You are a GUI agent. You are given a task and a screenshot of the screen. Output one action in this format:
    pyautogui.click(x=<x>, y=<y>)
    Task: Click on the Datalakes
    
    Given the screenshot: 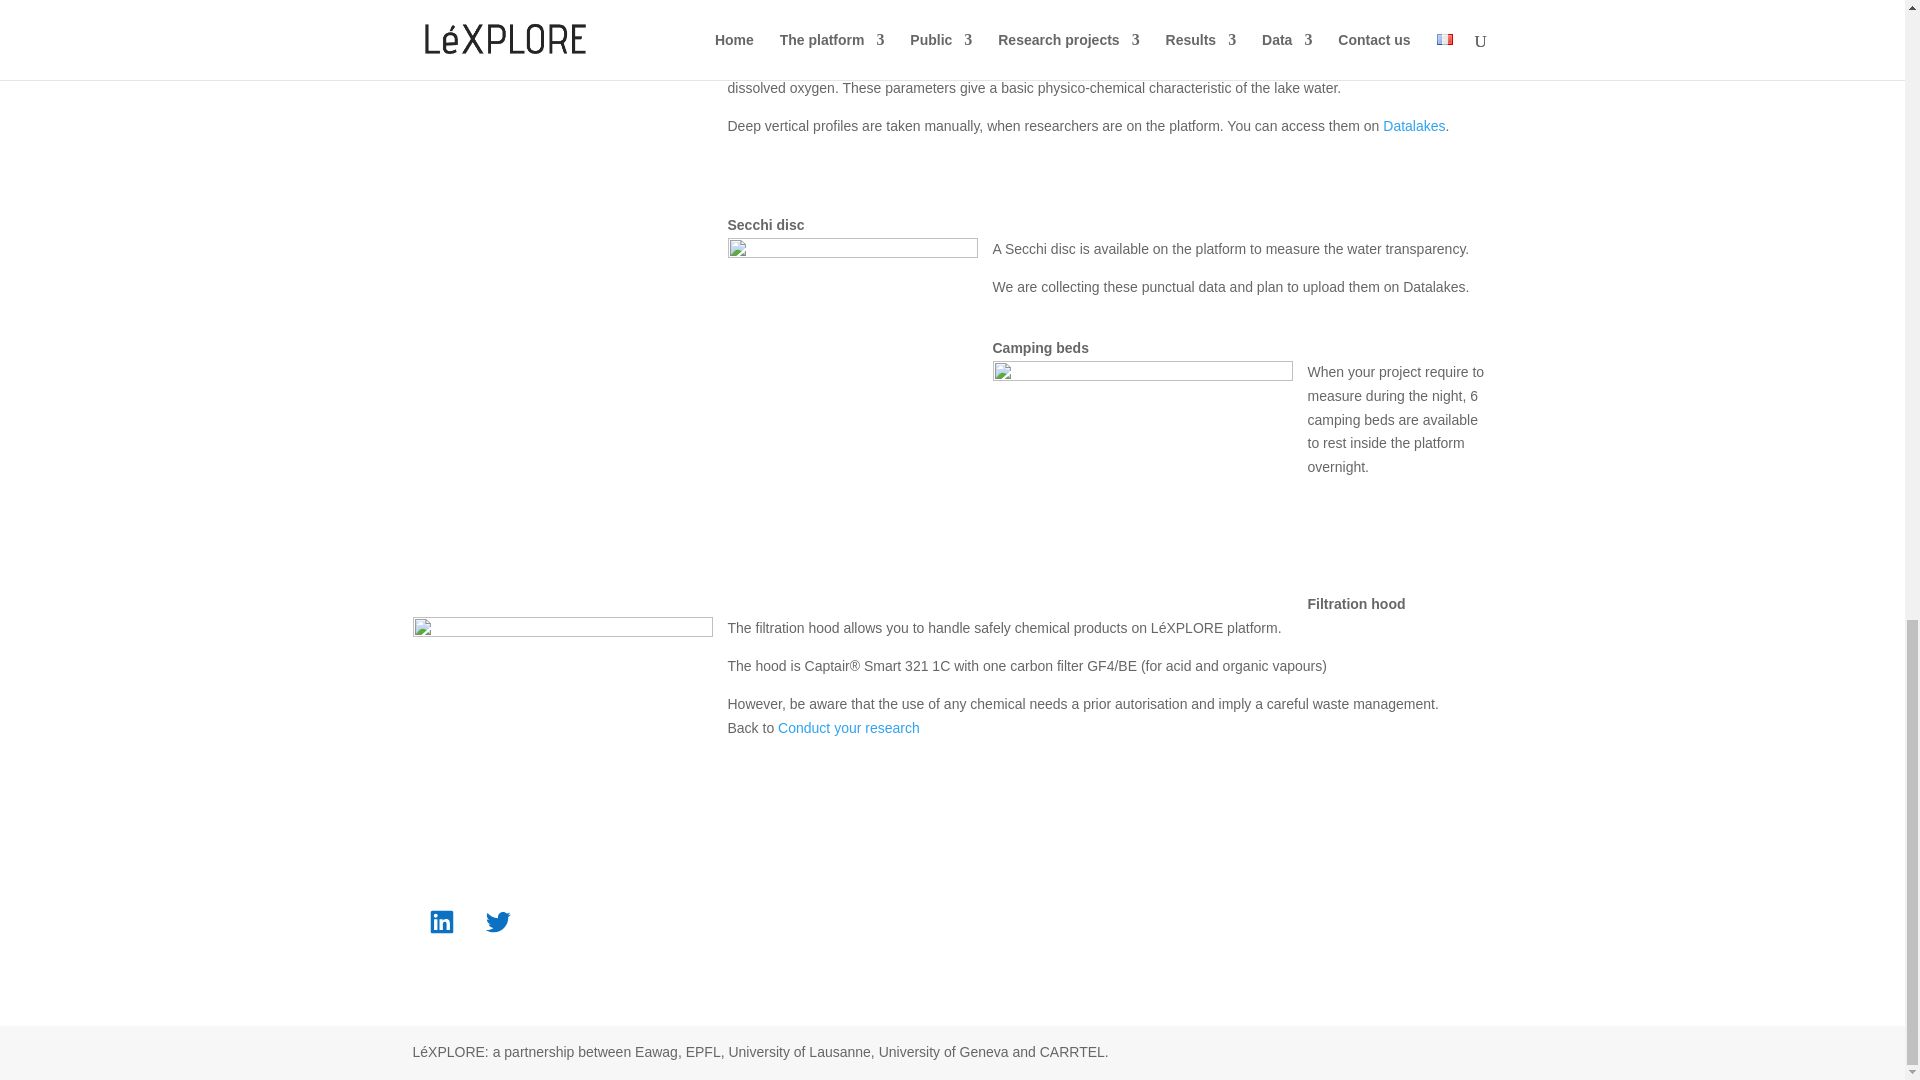 What is the action you would take?
    pyautogui.click(x=1414, y=125)
    